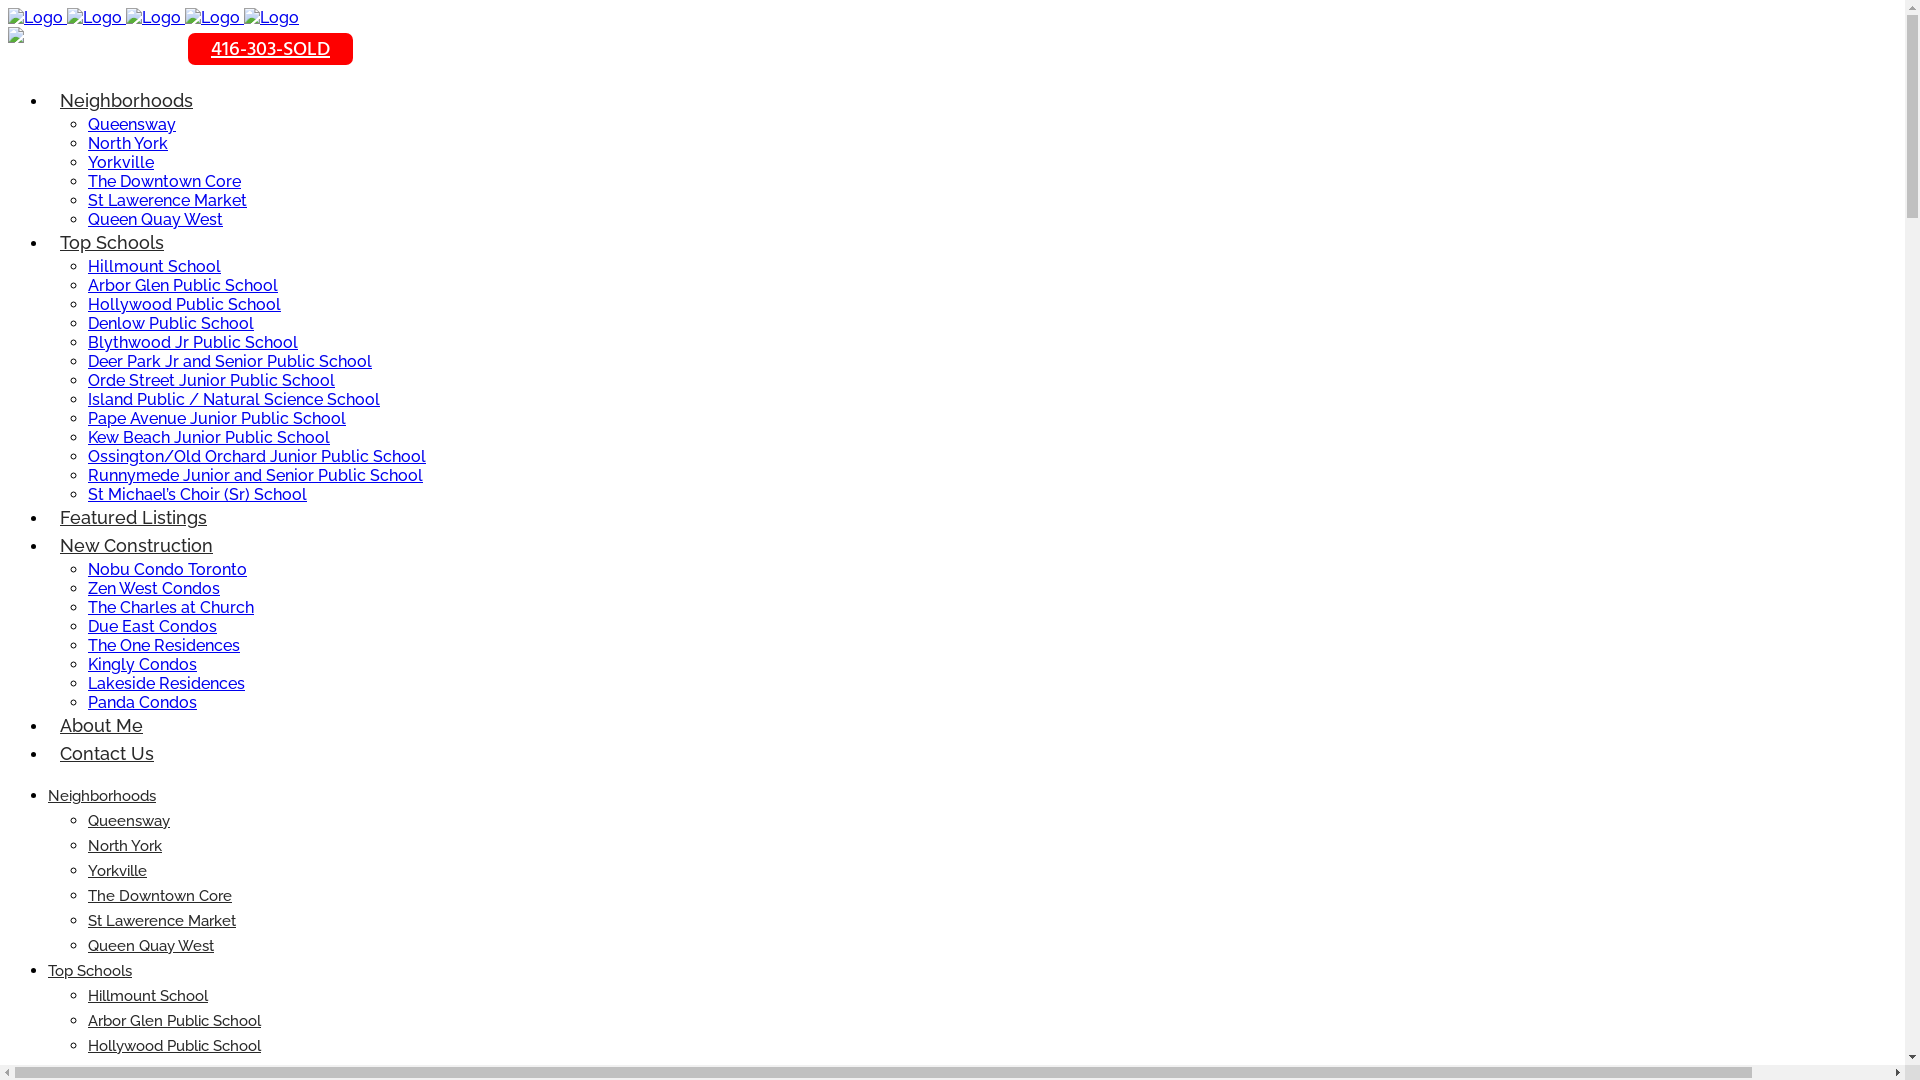 This screenshot has width=1920, height=1080. Describe the element at coordinates (164, 646) in the screenshot. I see `The One Residences` at that location.